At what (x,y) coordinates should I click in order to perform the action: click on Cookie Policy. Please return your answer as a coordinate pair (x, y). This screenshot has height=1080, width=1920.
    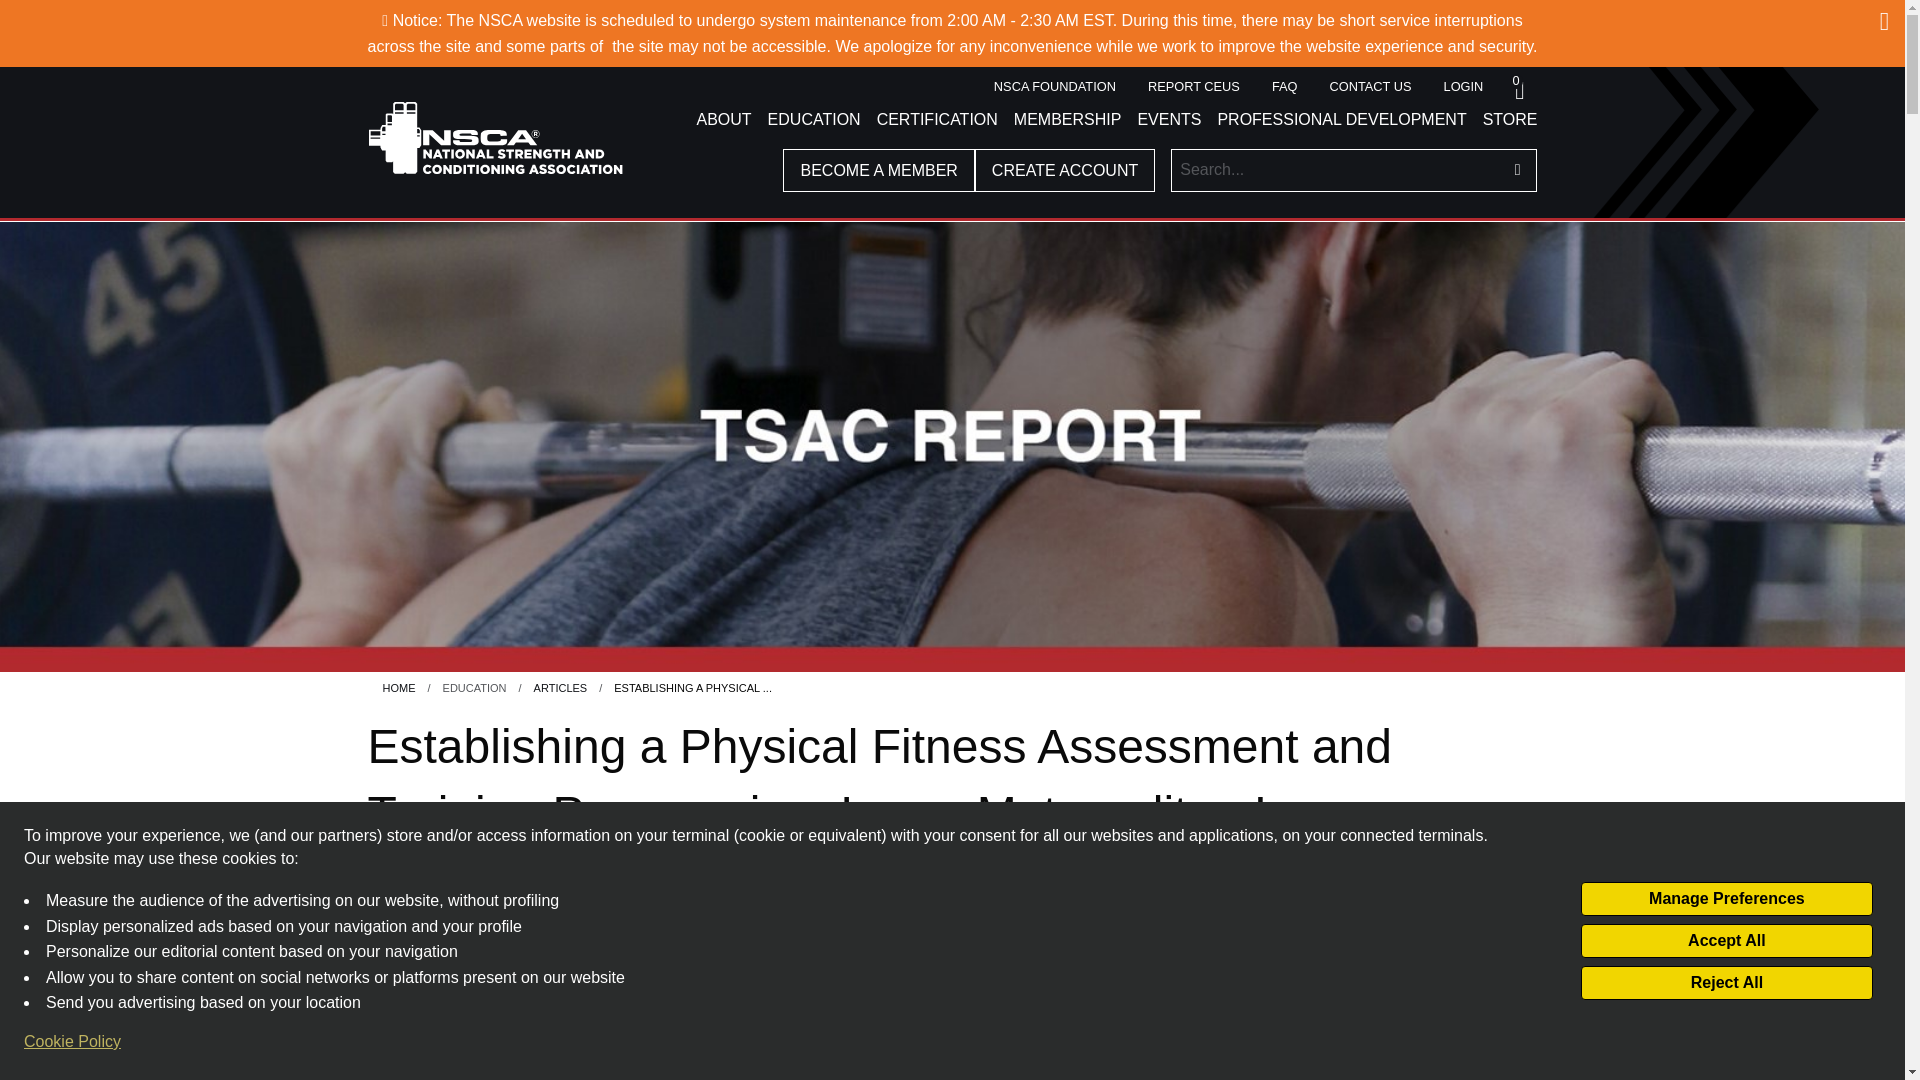
    Looking at the image, I should click on (72, 1042).